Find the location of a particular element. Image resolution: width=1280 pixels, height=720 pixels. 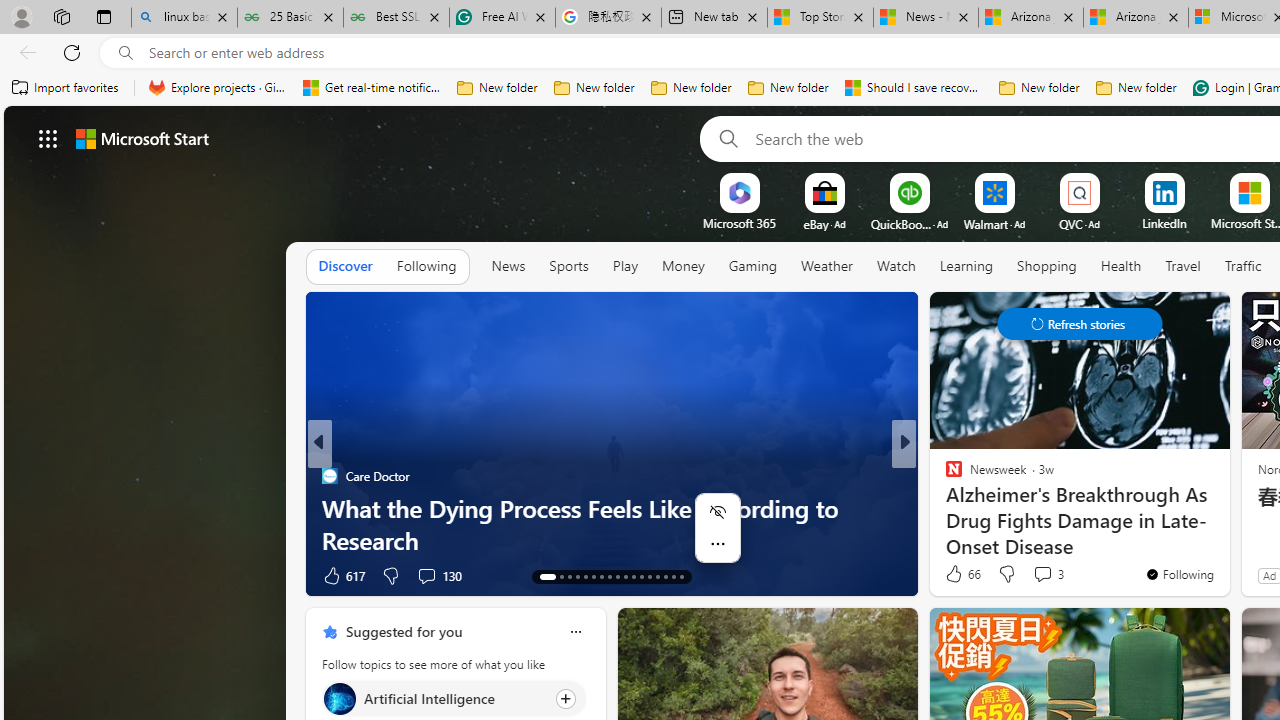

You're following Newsweek is located at coordinates (1179, 573).